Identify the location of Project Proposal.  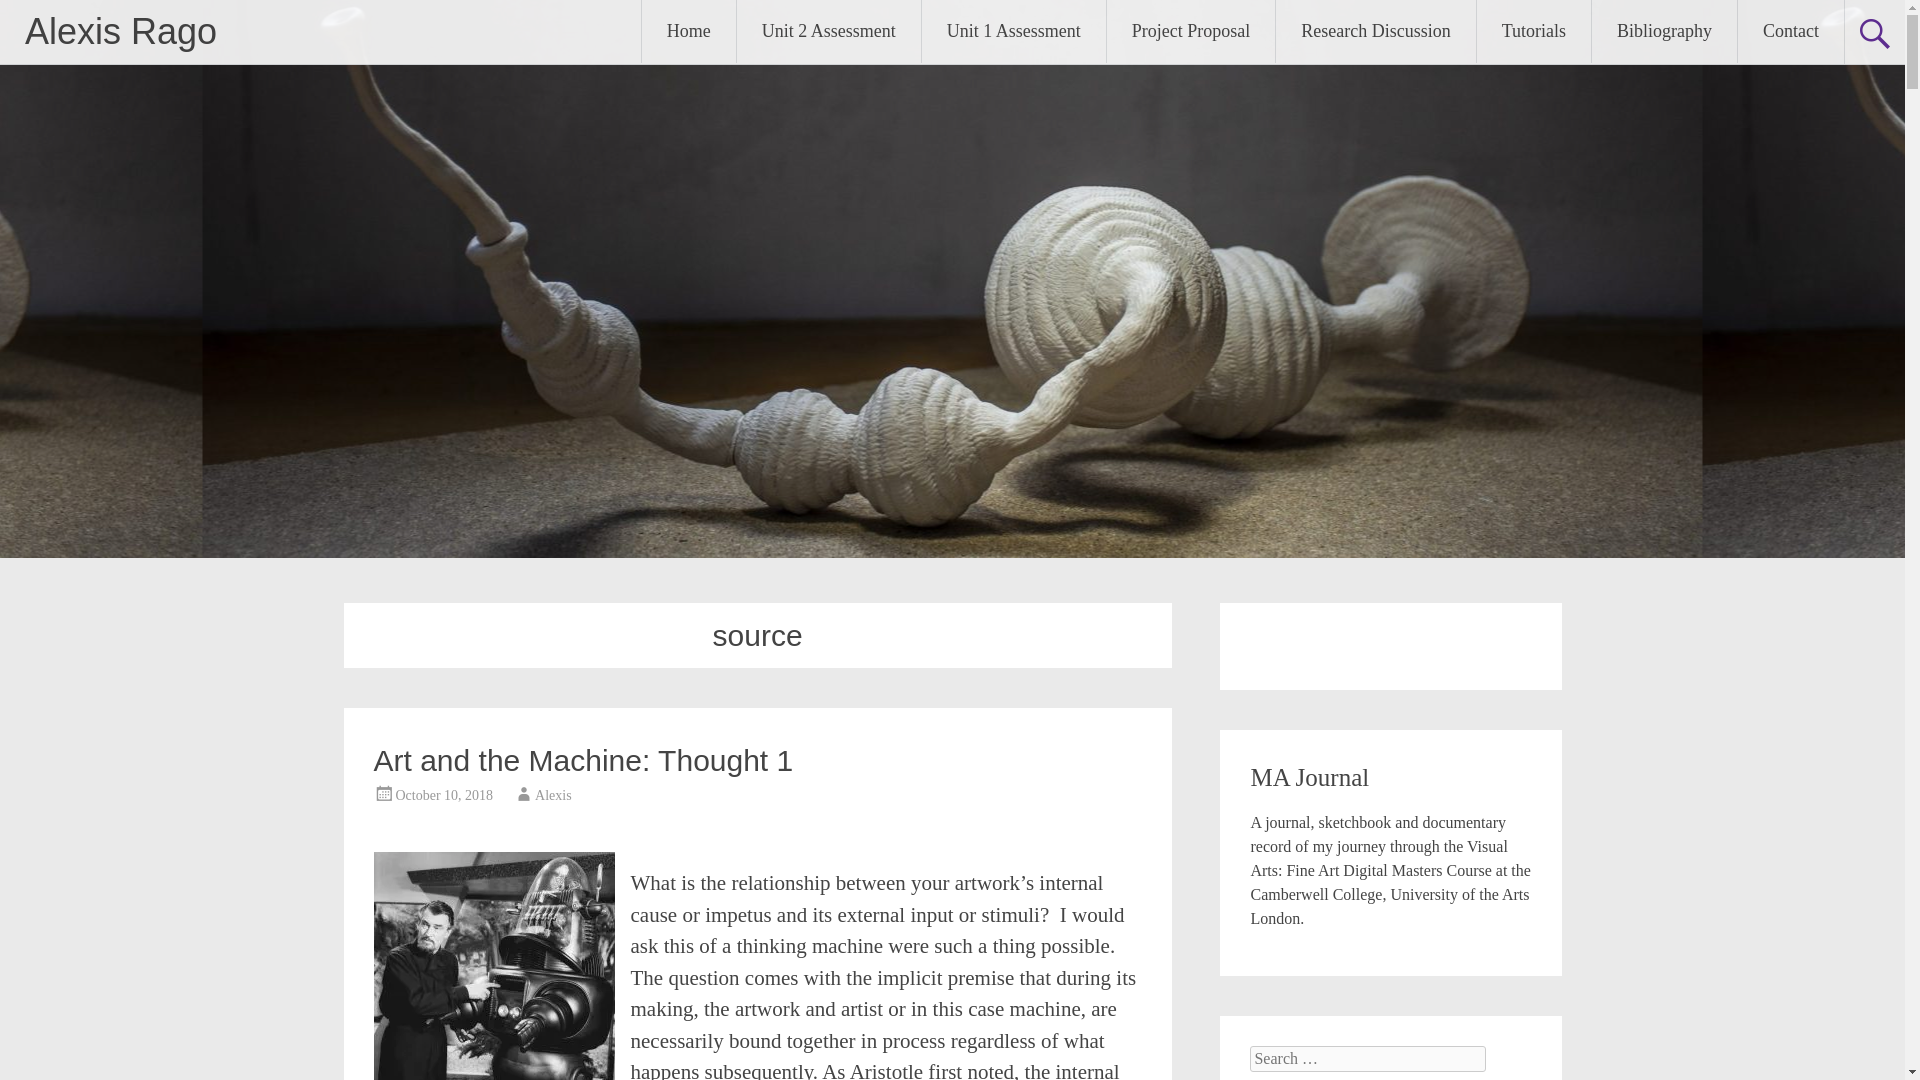
(1192, 31).